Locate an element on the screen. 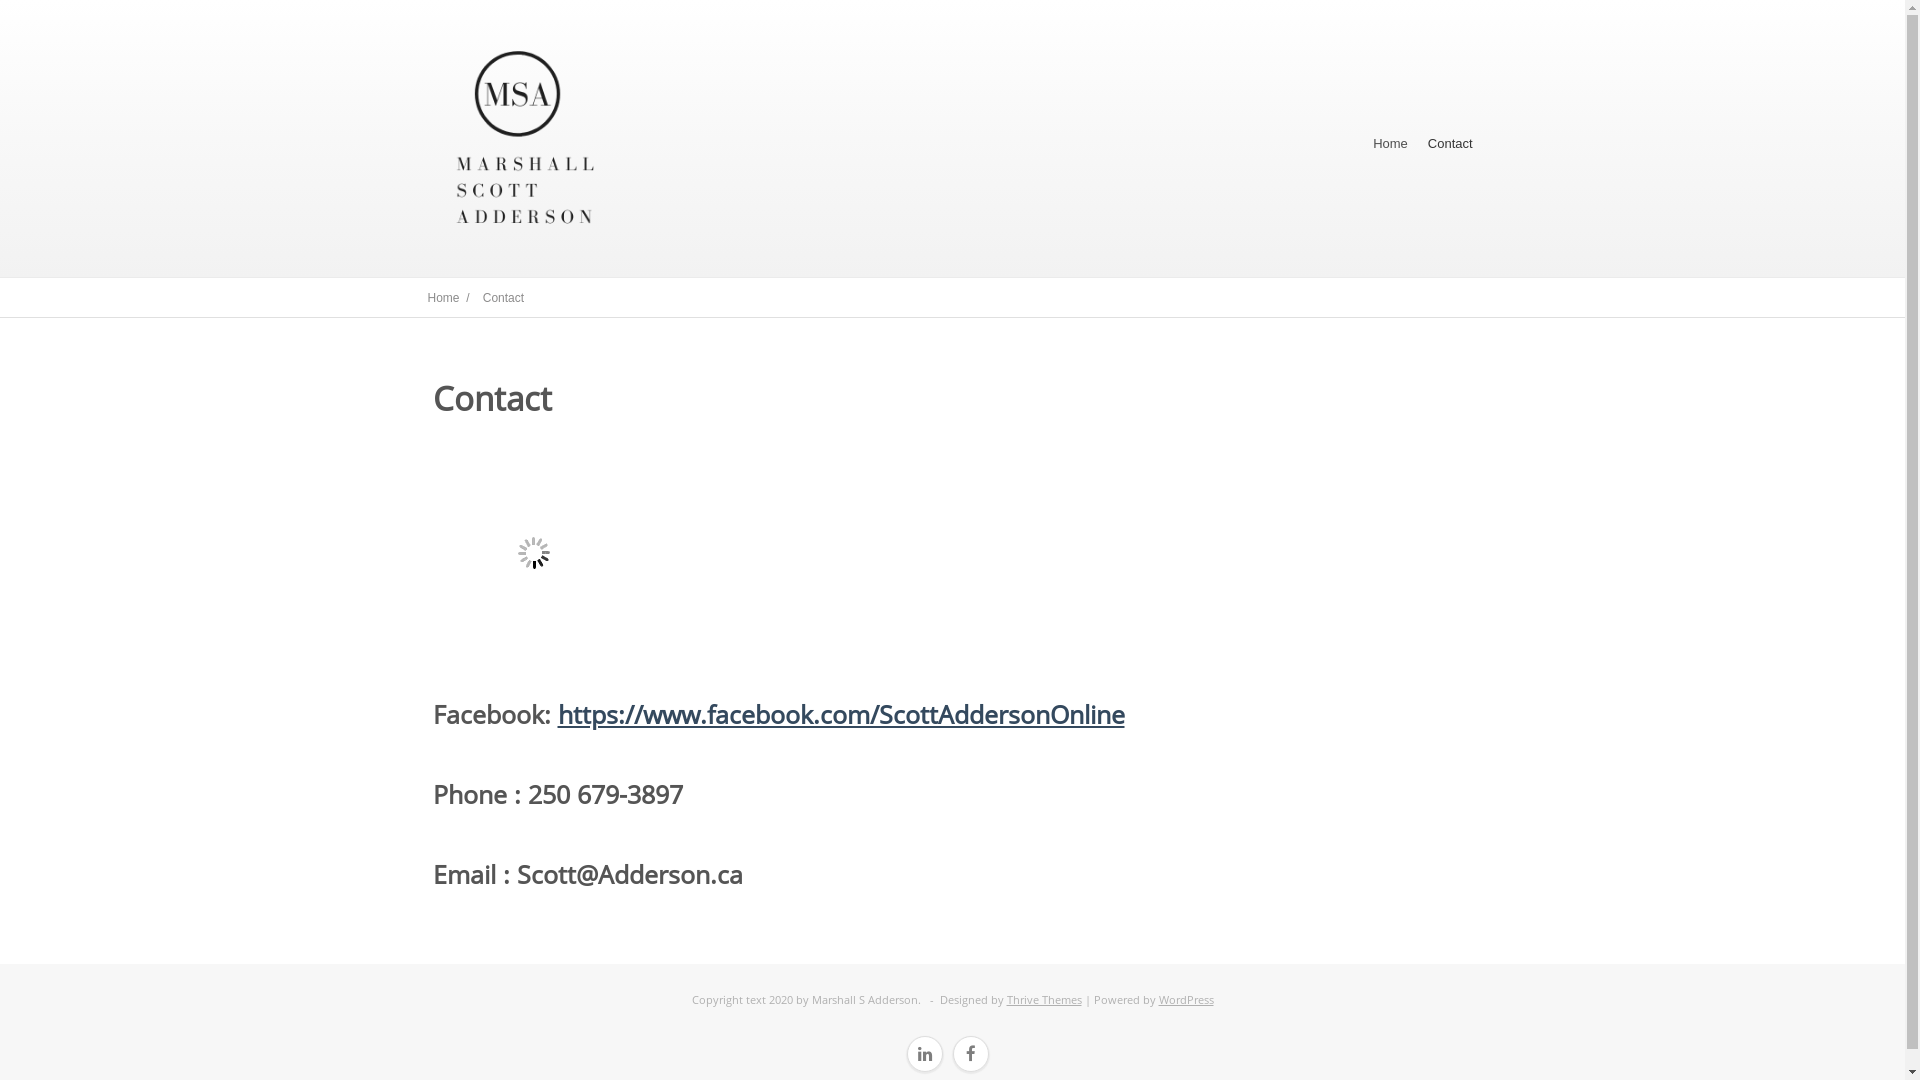  https://www.facebook.com/ScottAddersonOnline is located at coordinates (842, 714).